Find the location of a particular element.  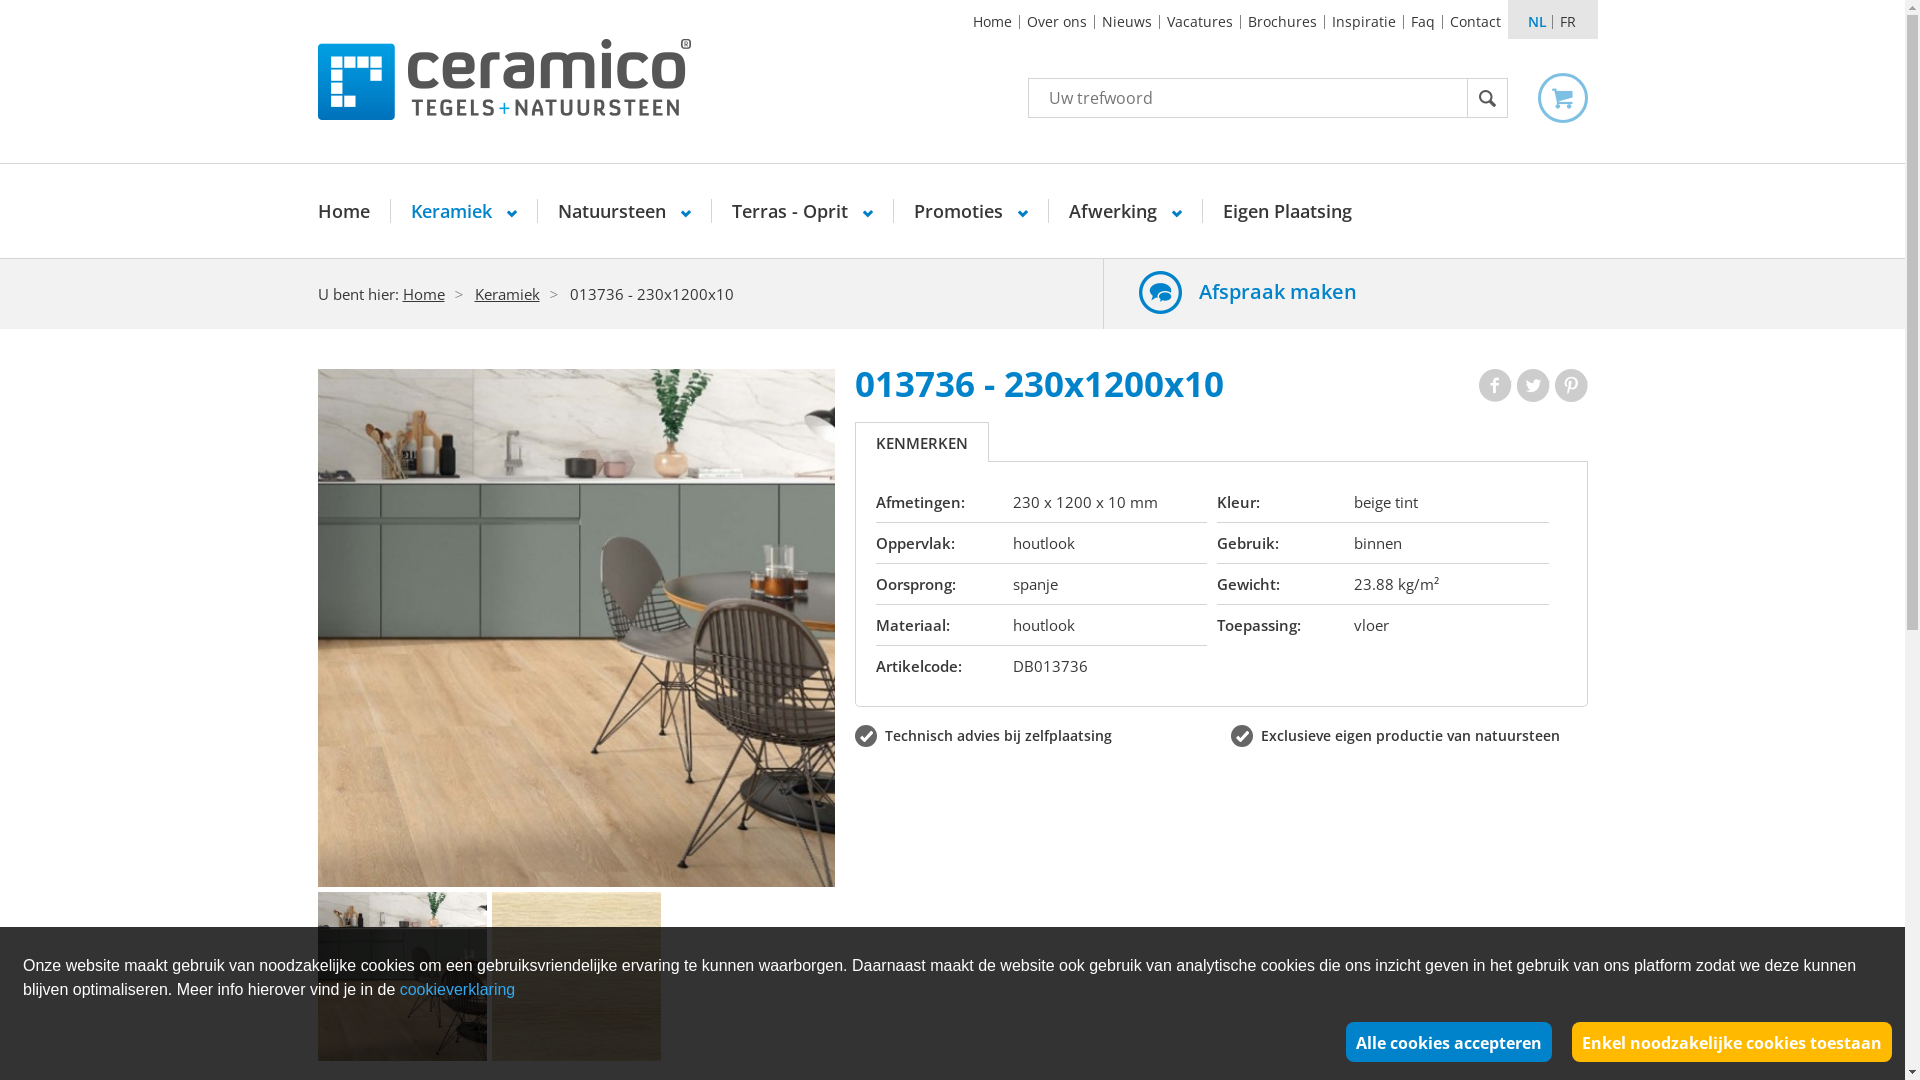

Brochures is located at coordinates (1282, 22).